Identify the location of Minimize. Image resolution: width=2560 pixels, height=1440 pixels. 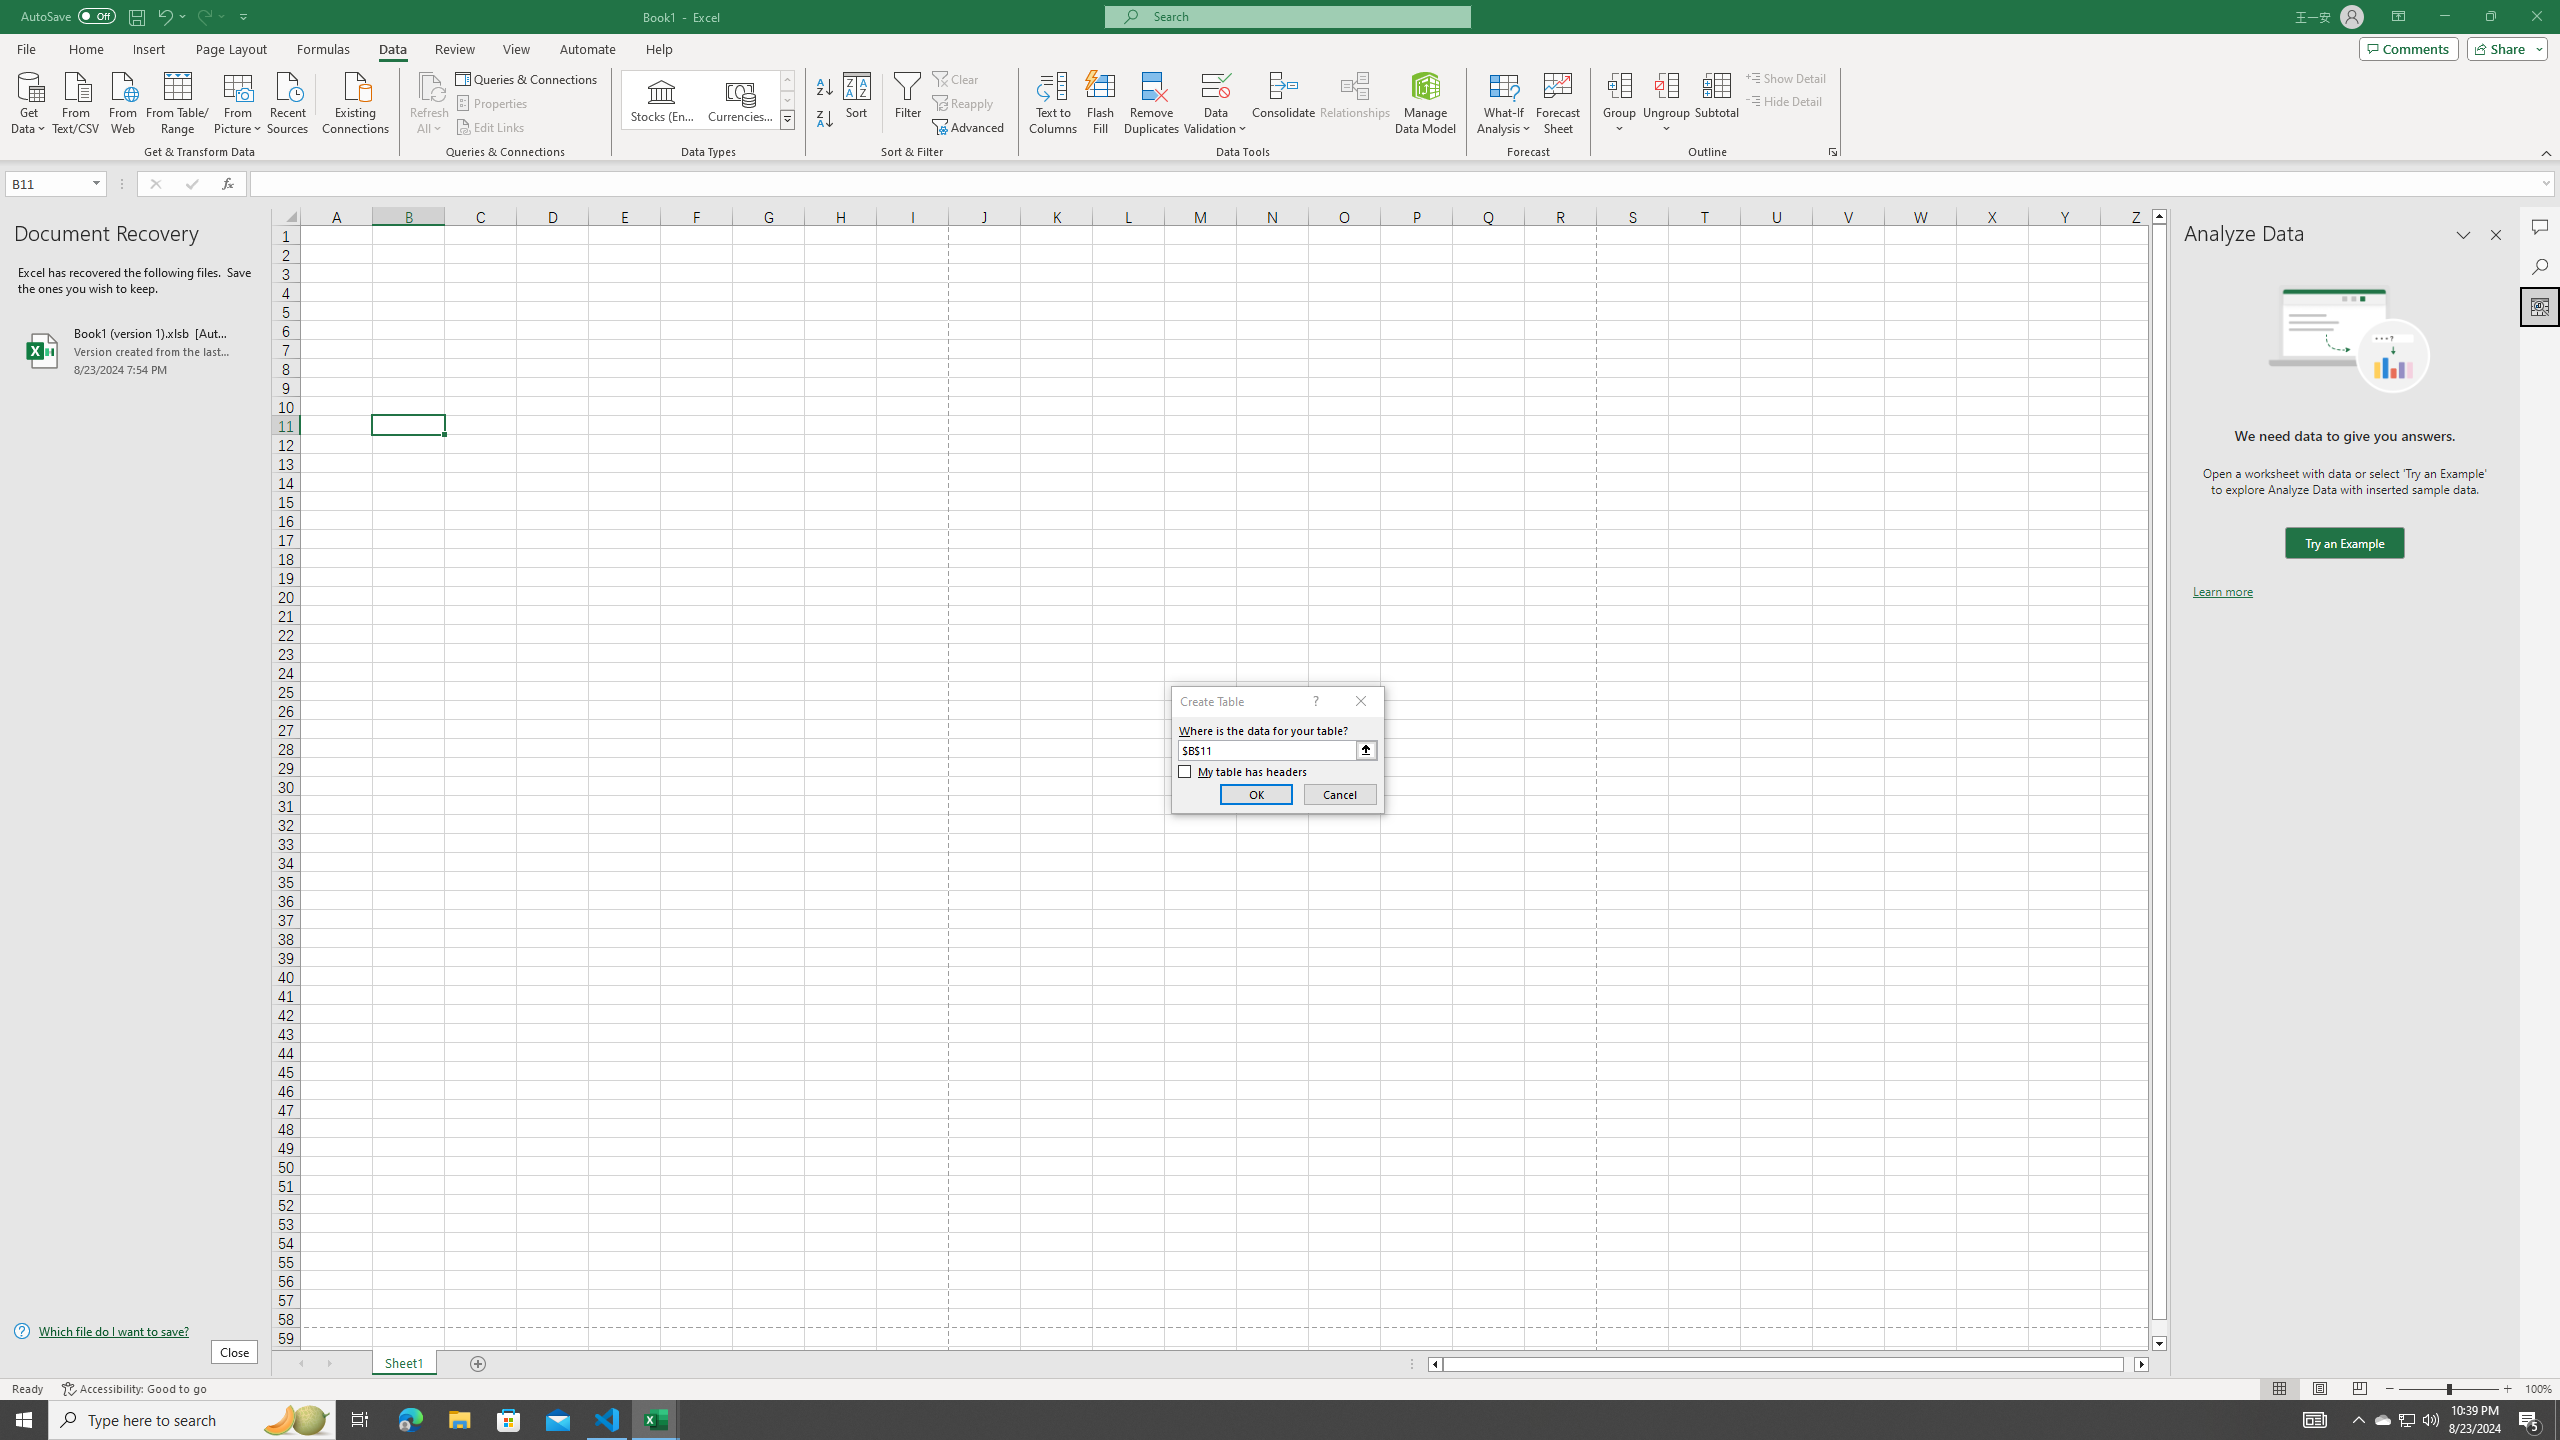
(2444, 17).